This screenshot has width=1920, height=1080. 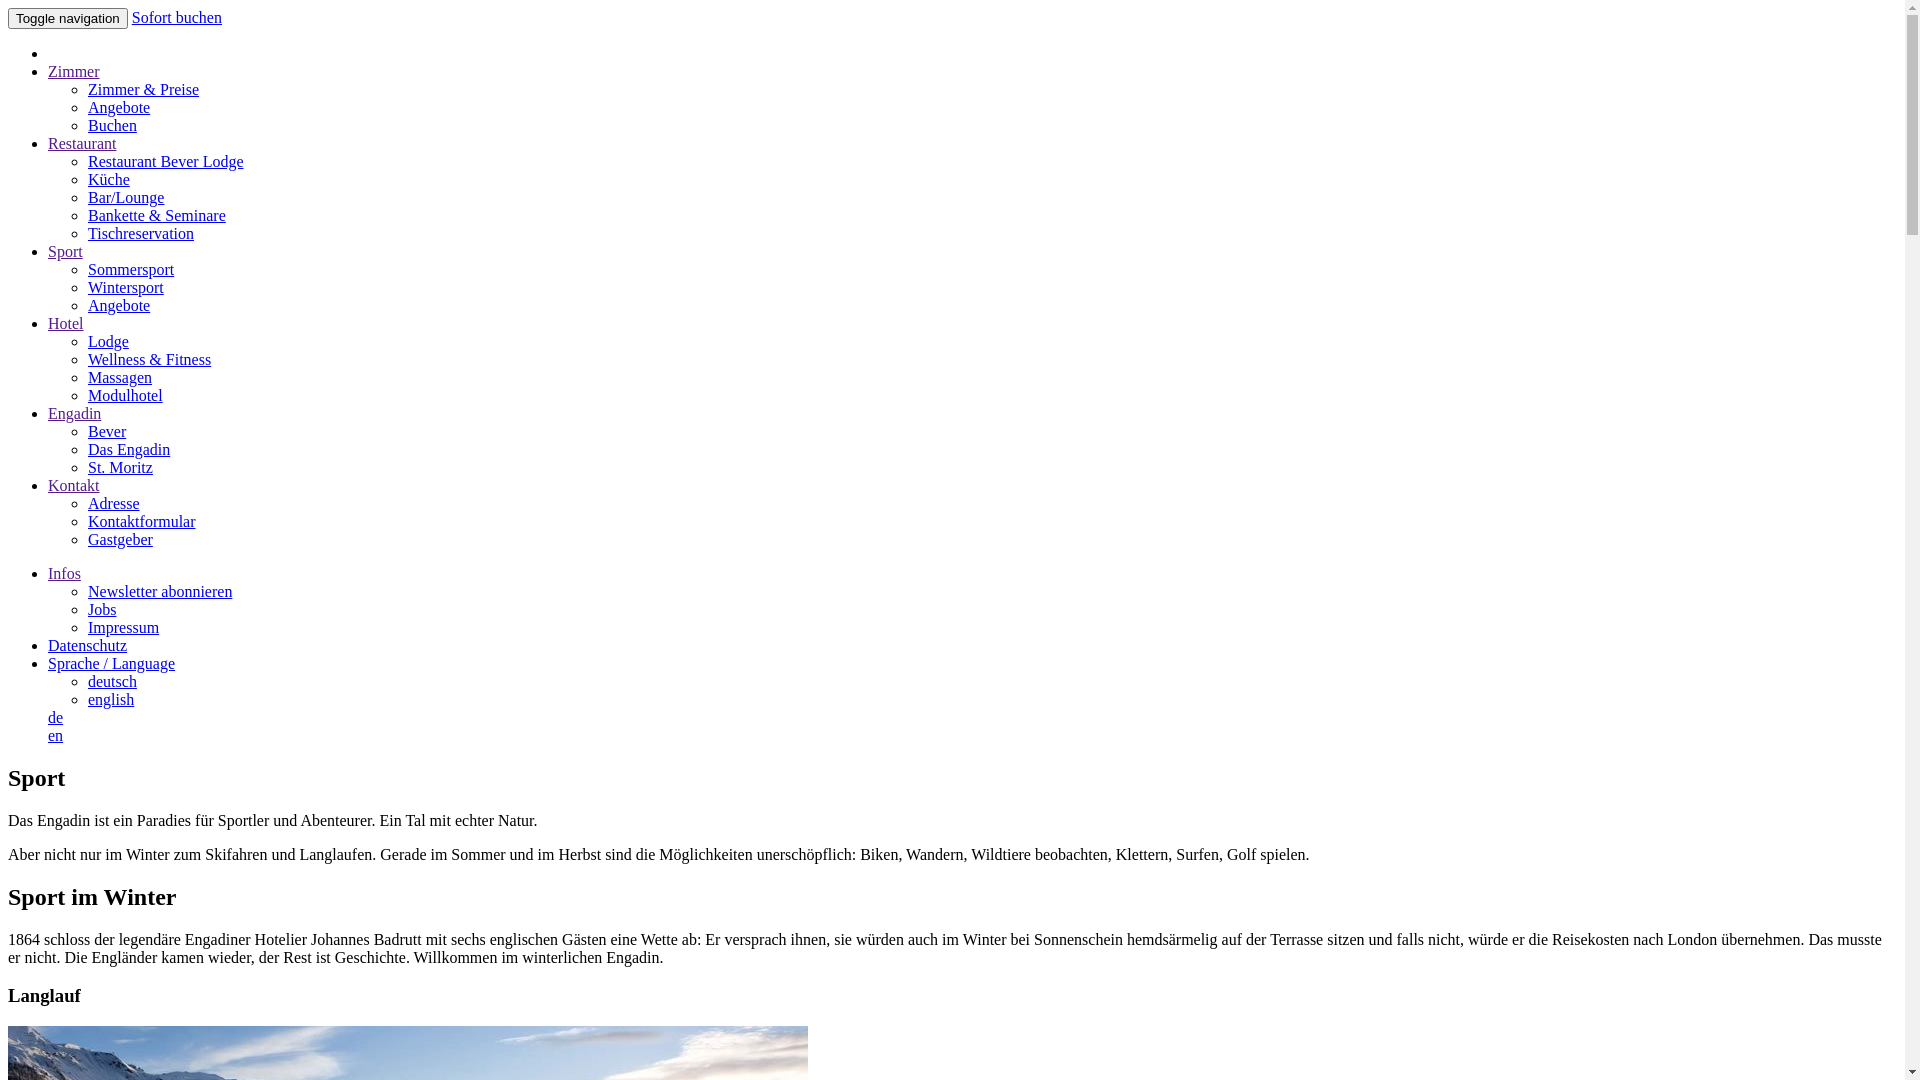 I want to click on Wellness & Fitness, so click(x=150, y=360).